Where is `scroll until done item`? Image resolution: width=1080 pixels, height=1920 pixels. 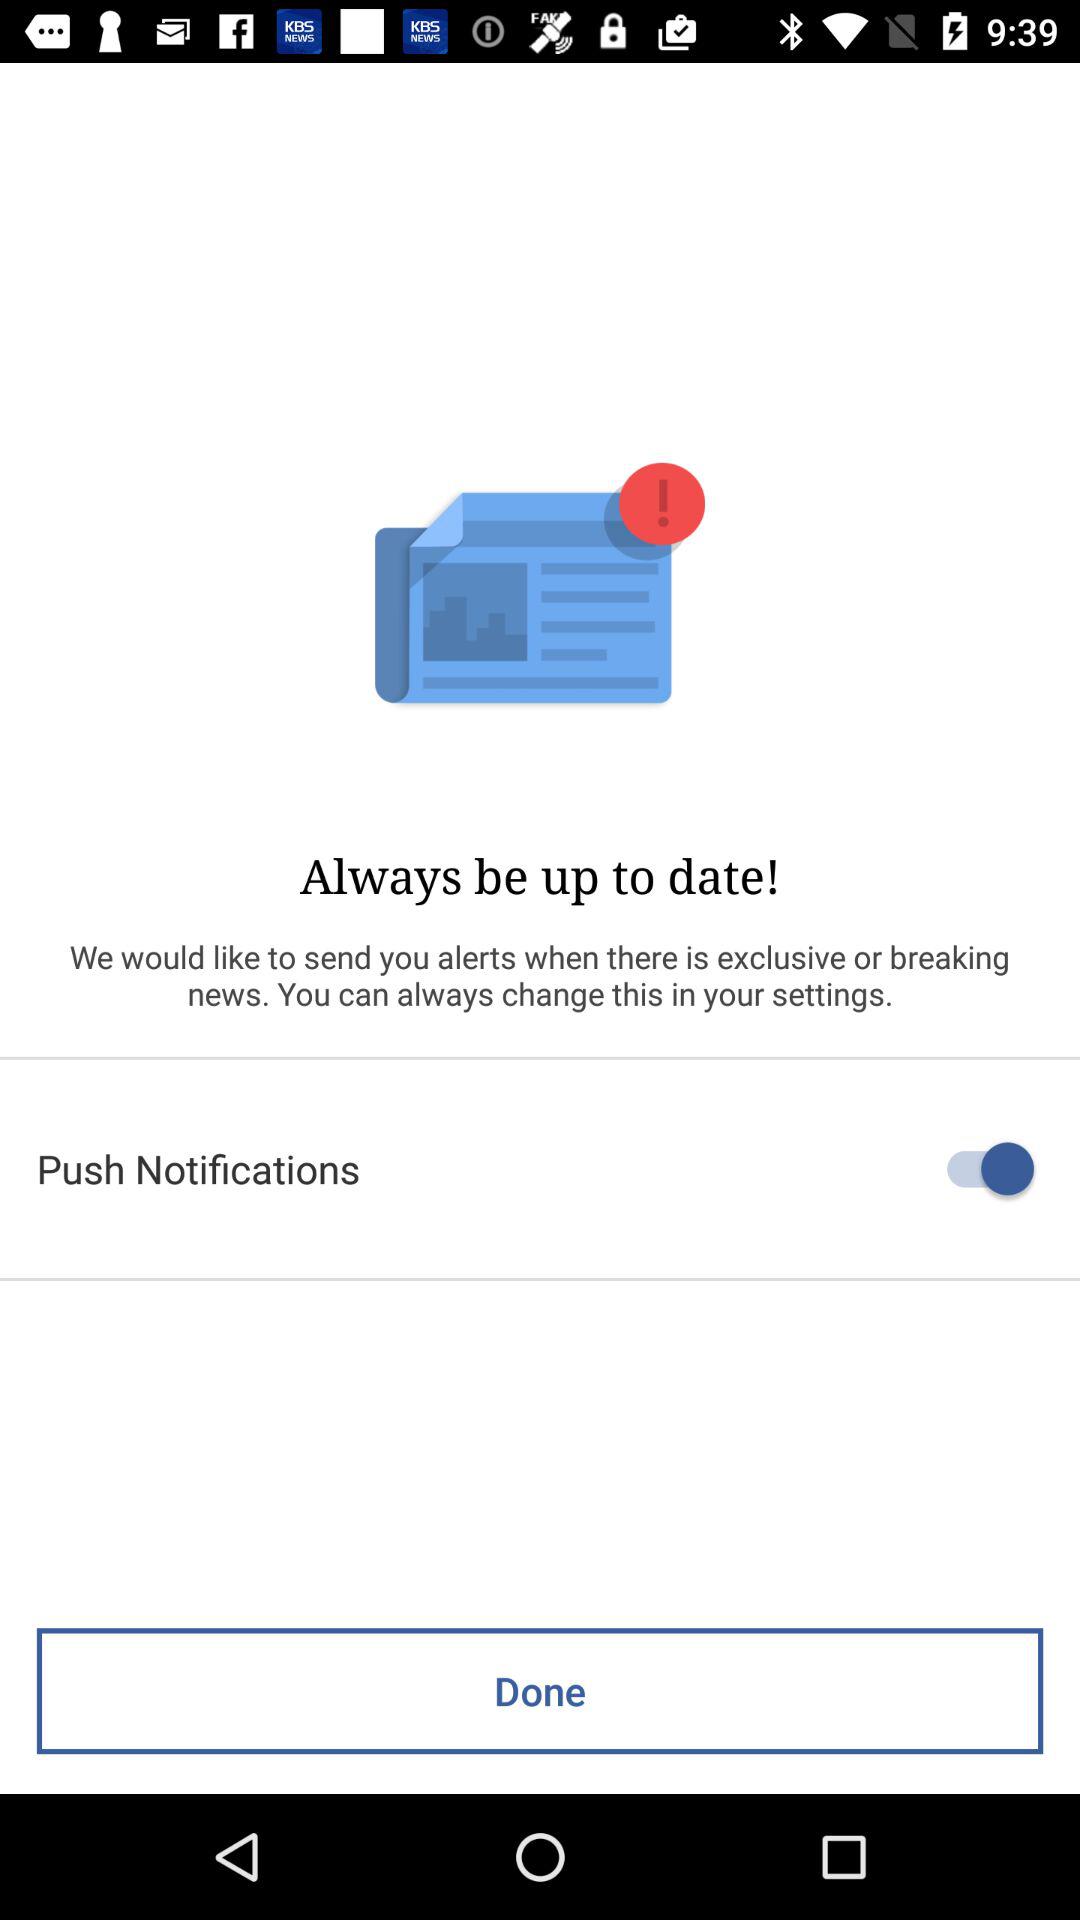
scroll until done item is located at coordinates (540, 1691).